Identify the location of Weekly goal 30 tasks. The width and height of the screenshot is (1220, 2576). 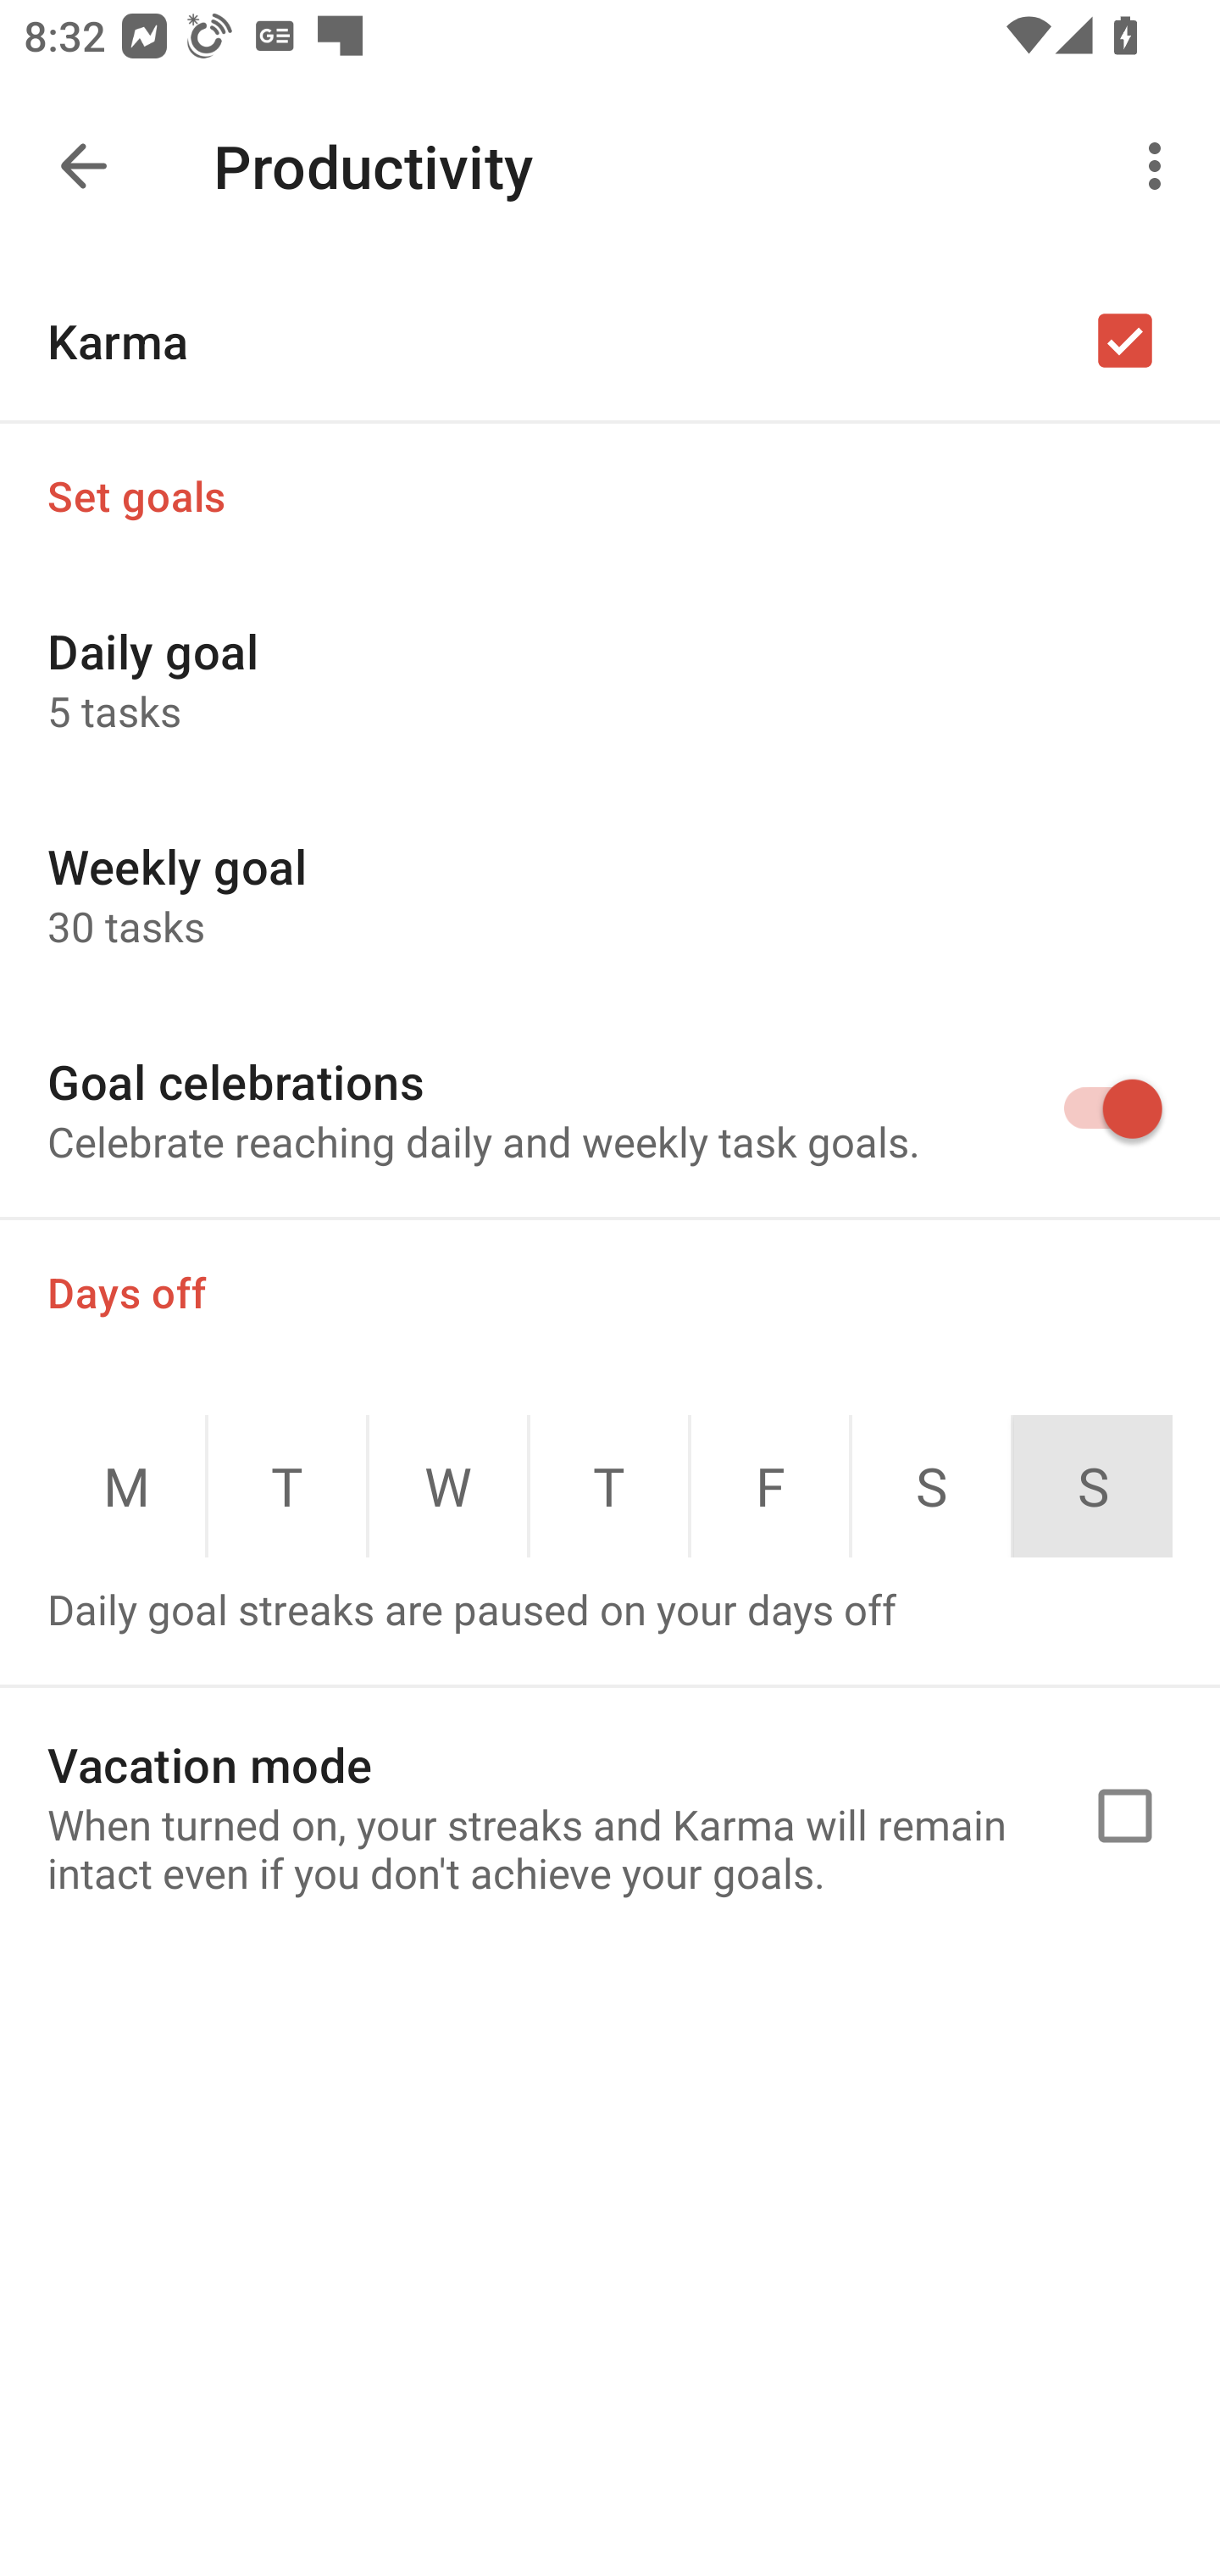
(610, 893).